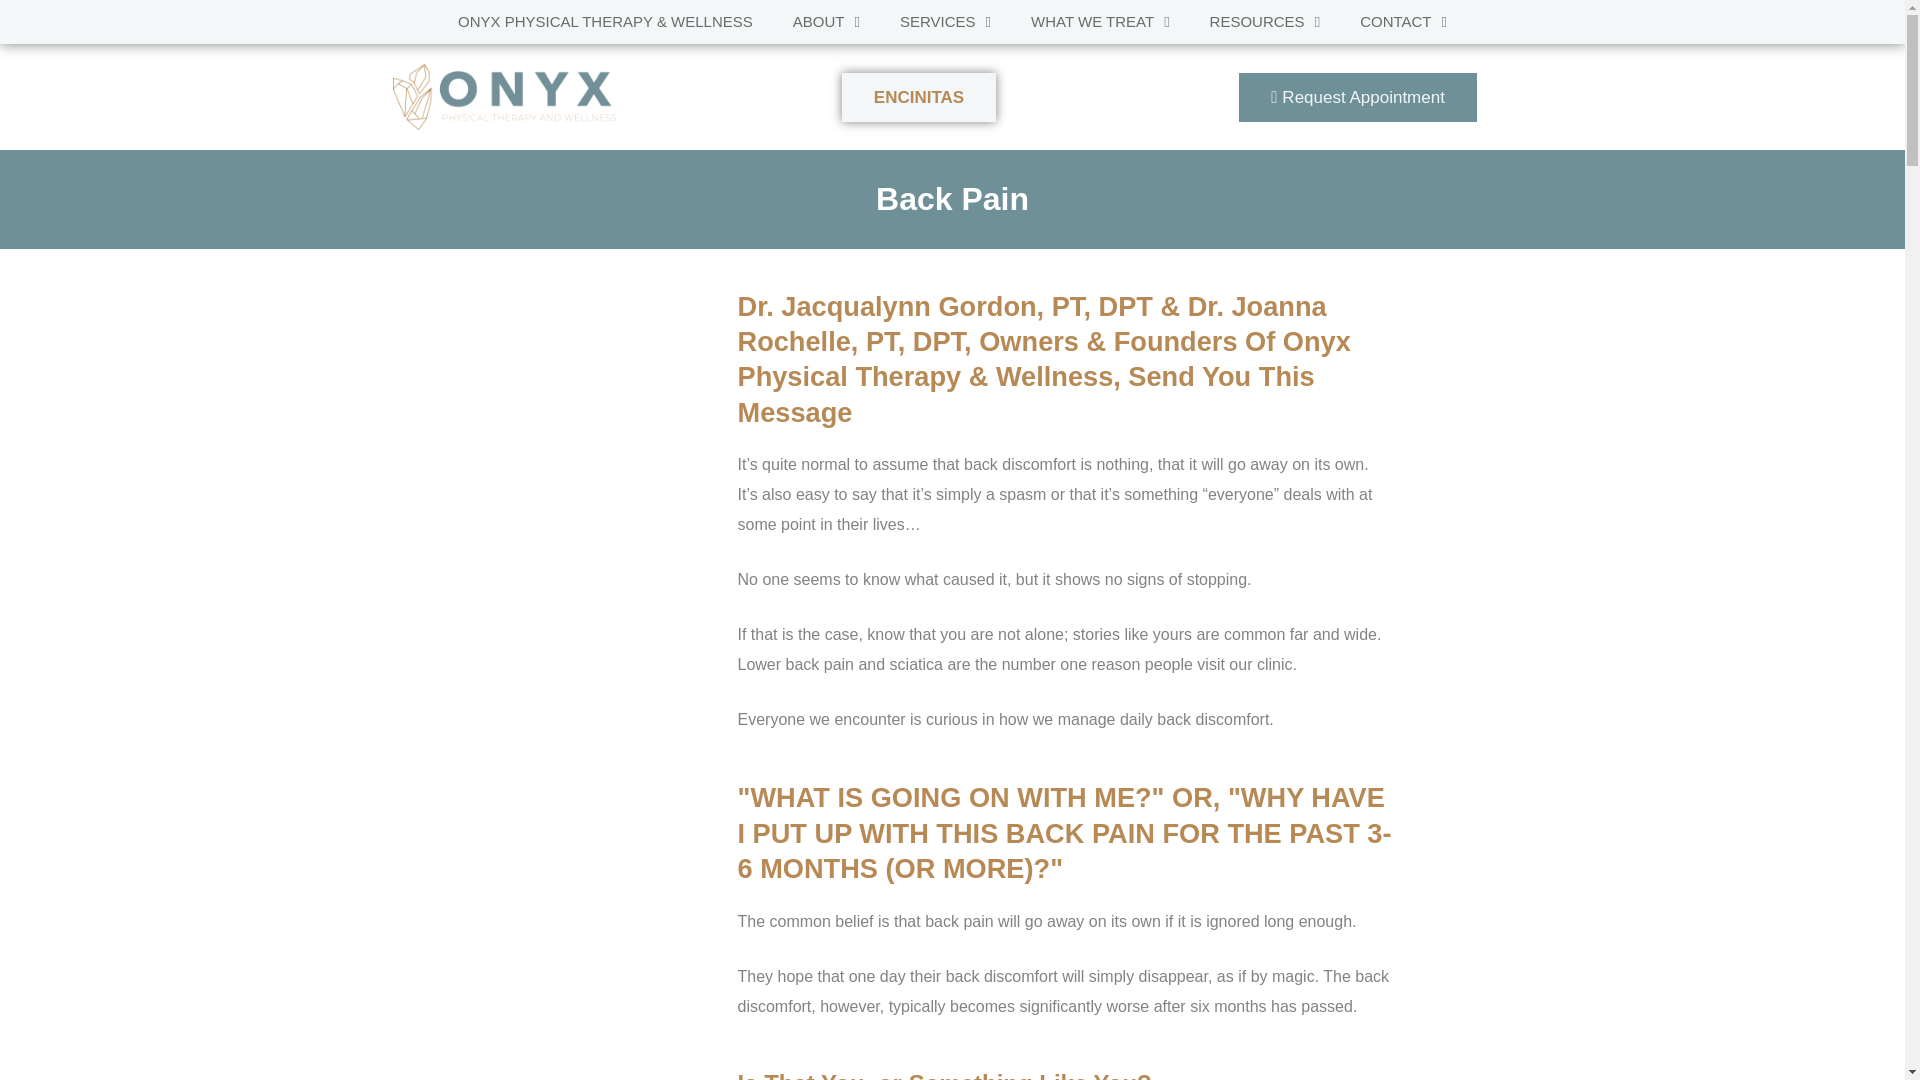 The width and height of the screenshot is (1920, 1080). I want to click on SERVICES, so click(945, 22).